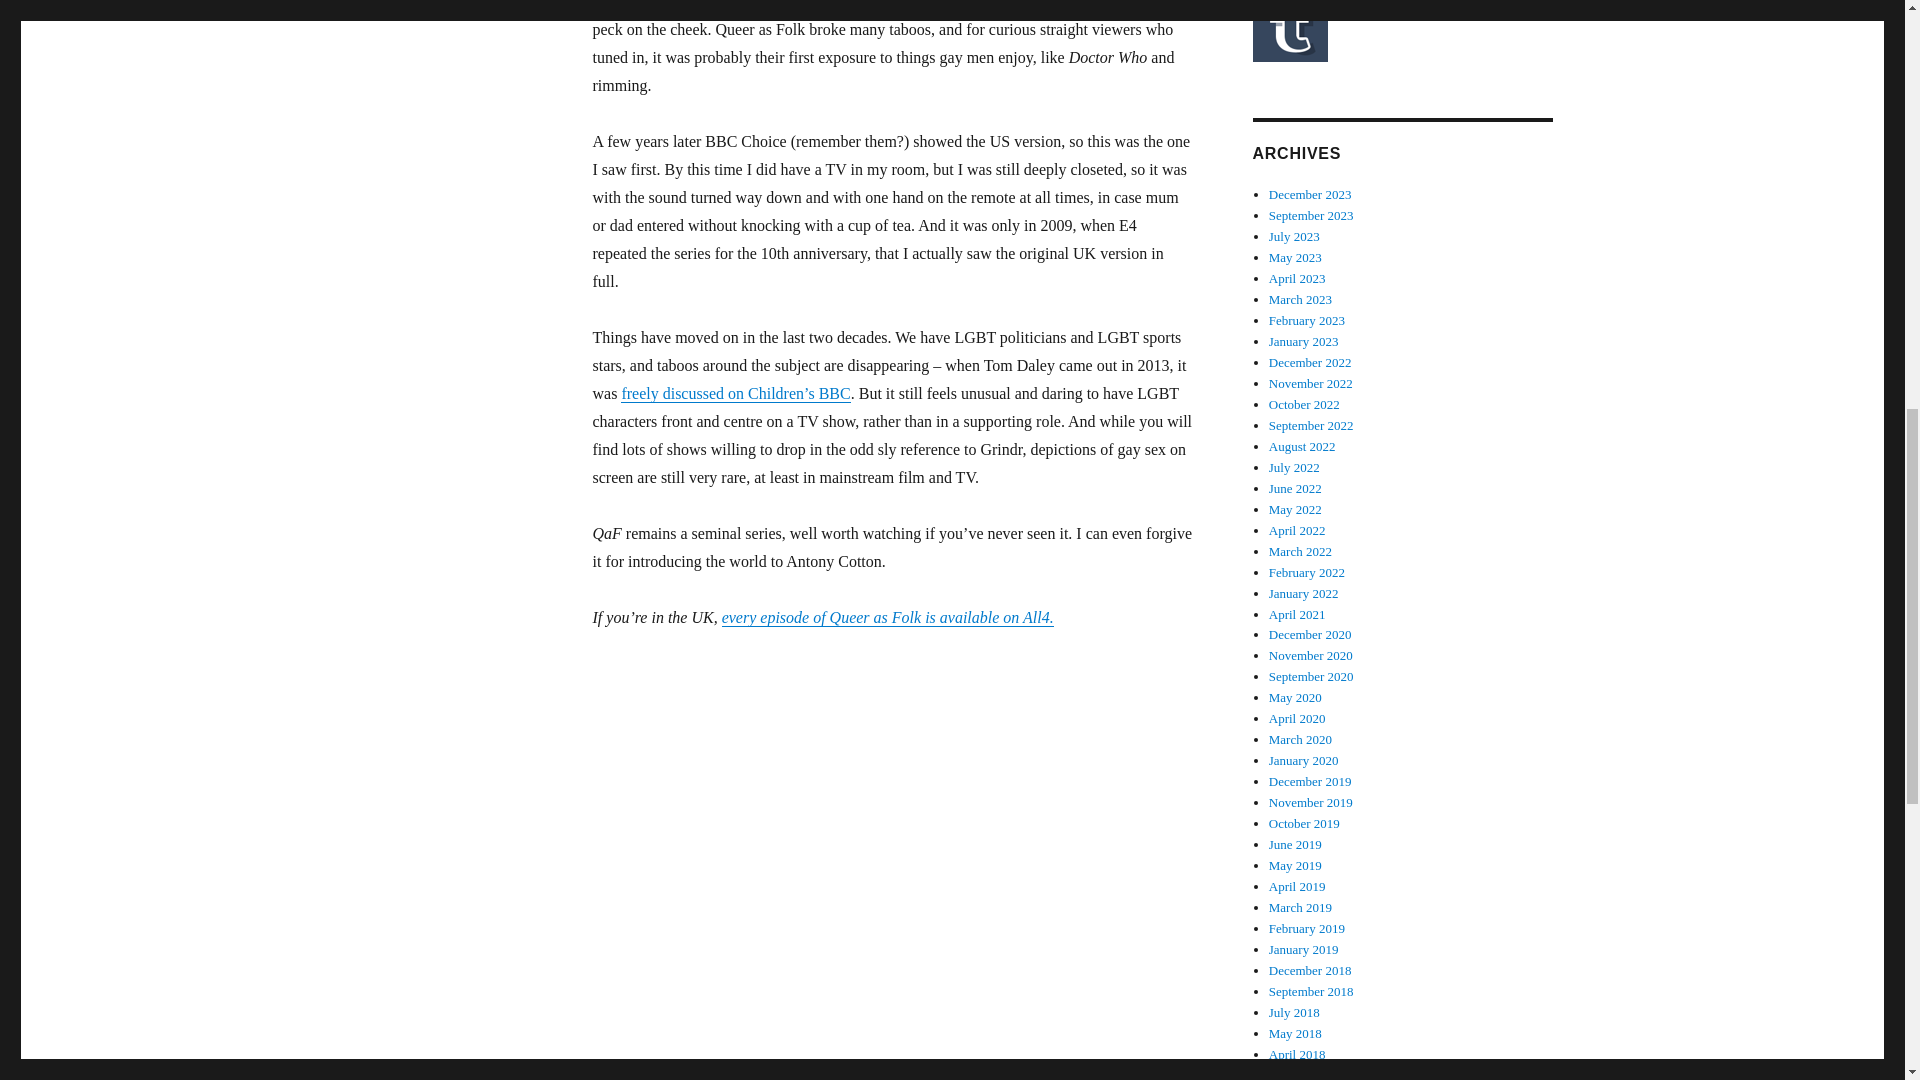 This screenshot has height=1080, width=1920. Describe the element at coordinates (888, 618) in the screenshot. I see `every episode of Queer as Folk is available on All4.` at that location.